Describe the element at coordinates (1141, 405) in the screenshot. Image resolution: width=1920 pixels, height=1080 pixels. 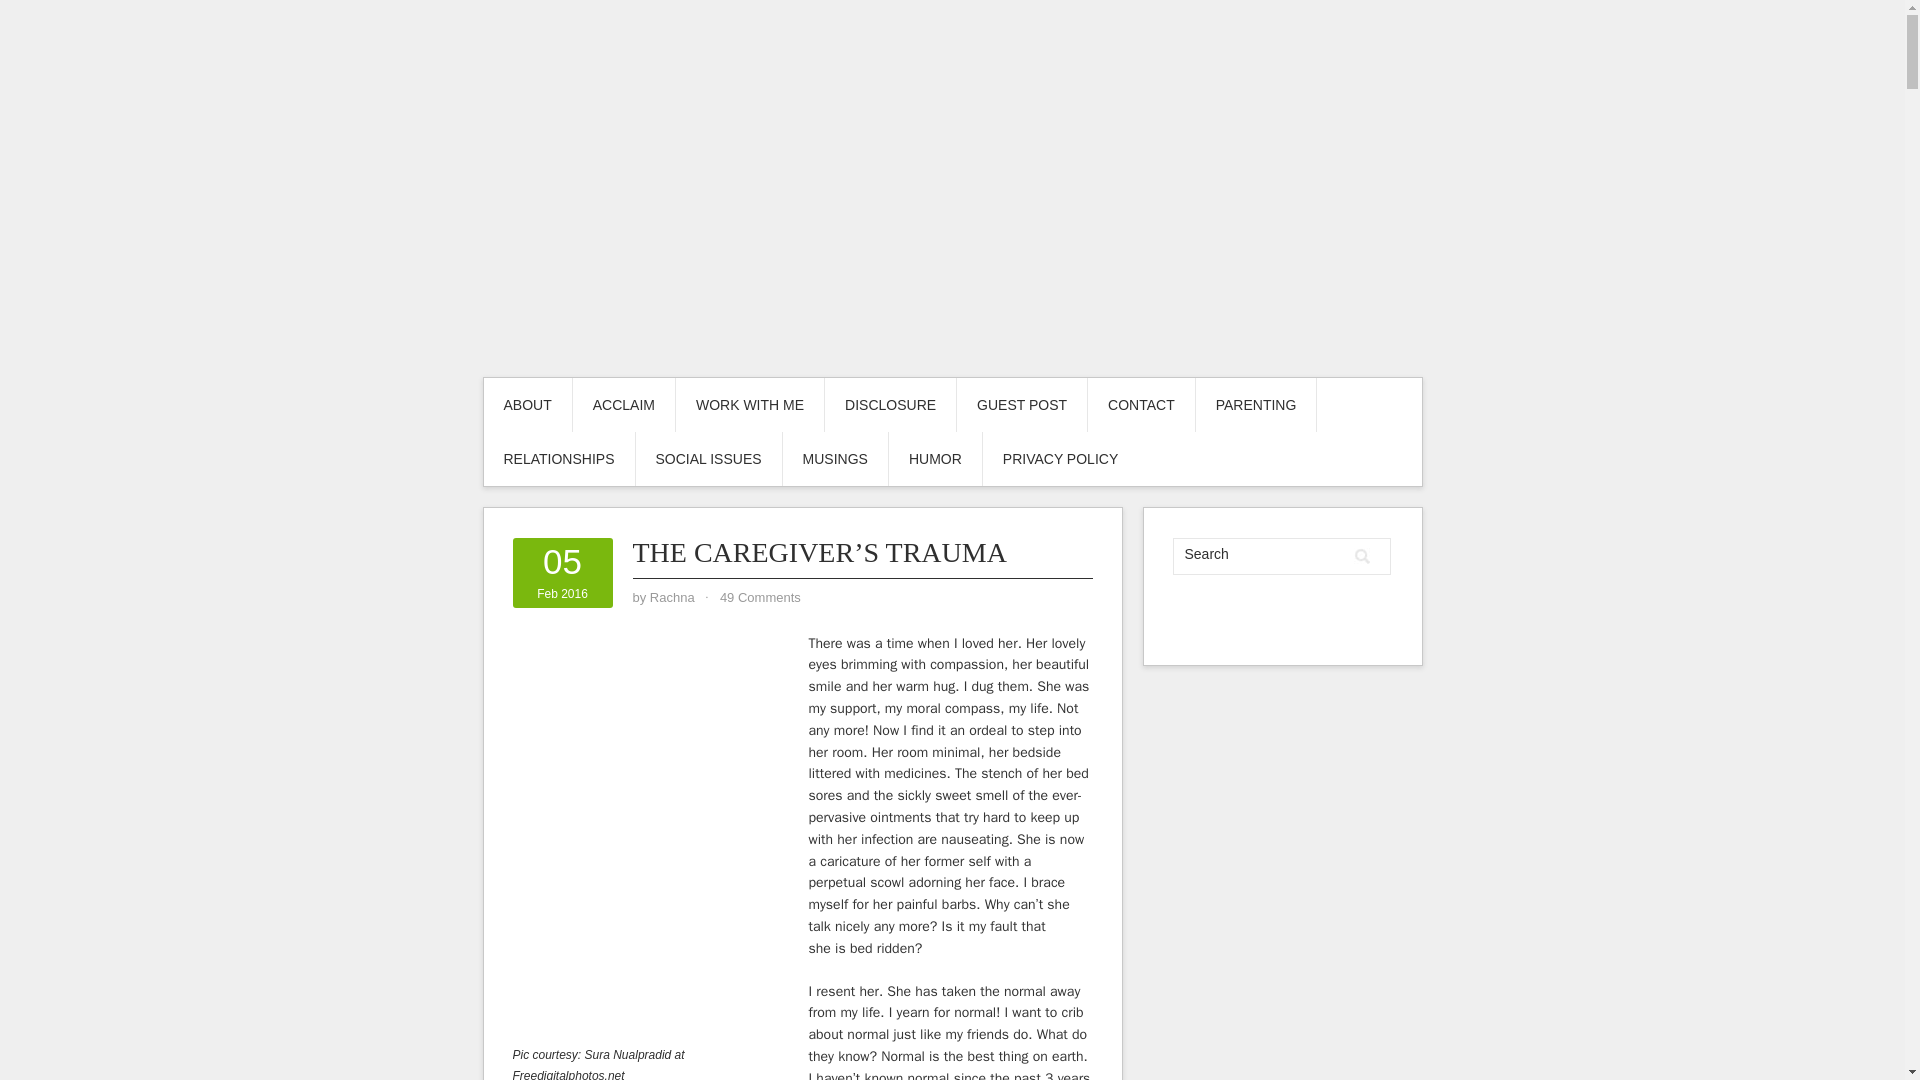
I see `CONTACT` at that location.